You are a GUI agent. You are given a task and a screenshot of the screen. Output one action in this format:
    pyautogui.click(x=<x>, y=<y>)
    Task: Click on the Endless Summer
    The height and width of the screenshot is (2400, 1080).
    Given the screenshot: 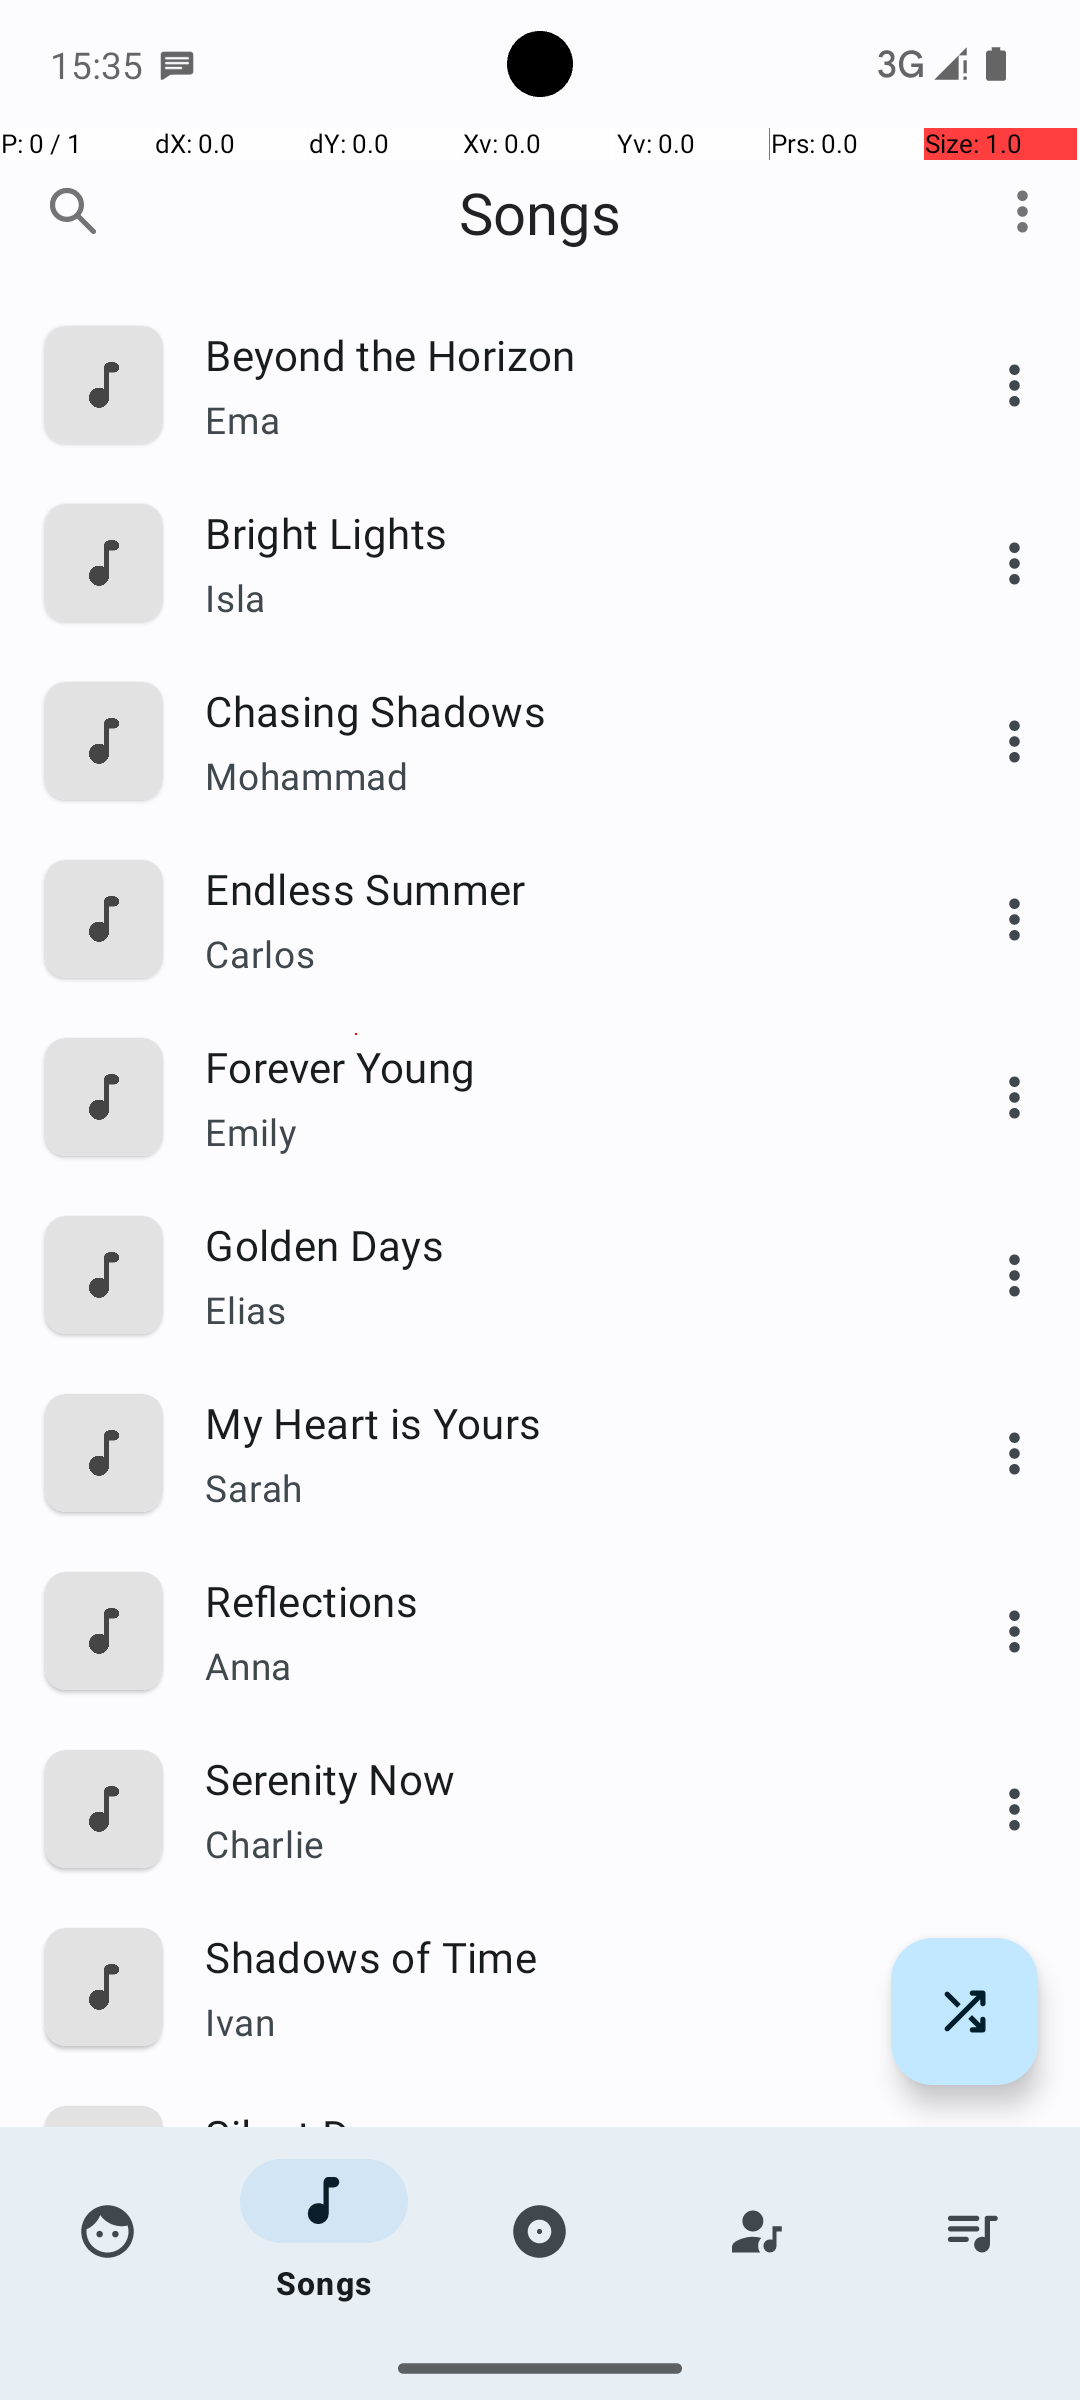 What is the action you would take?
    pyautogui.click(x=557, y=888)
    